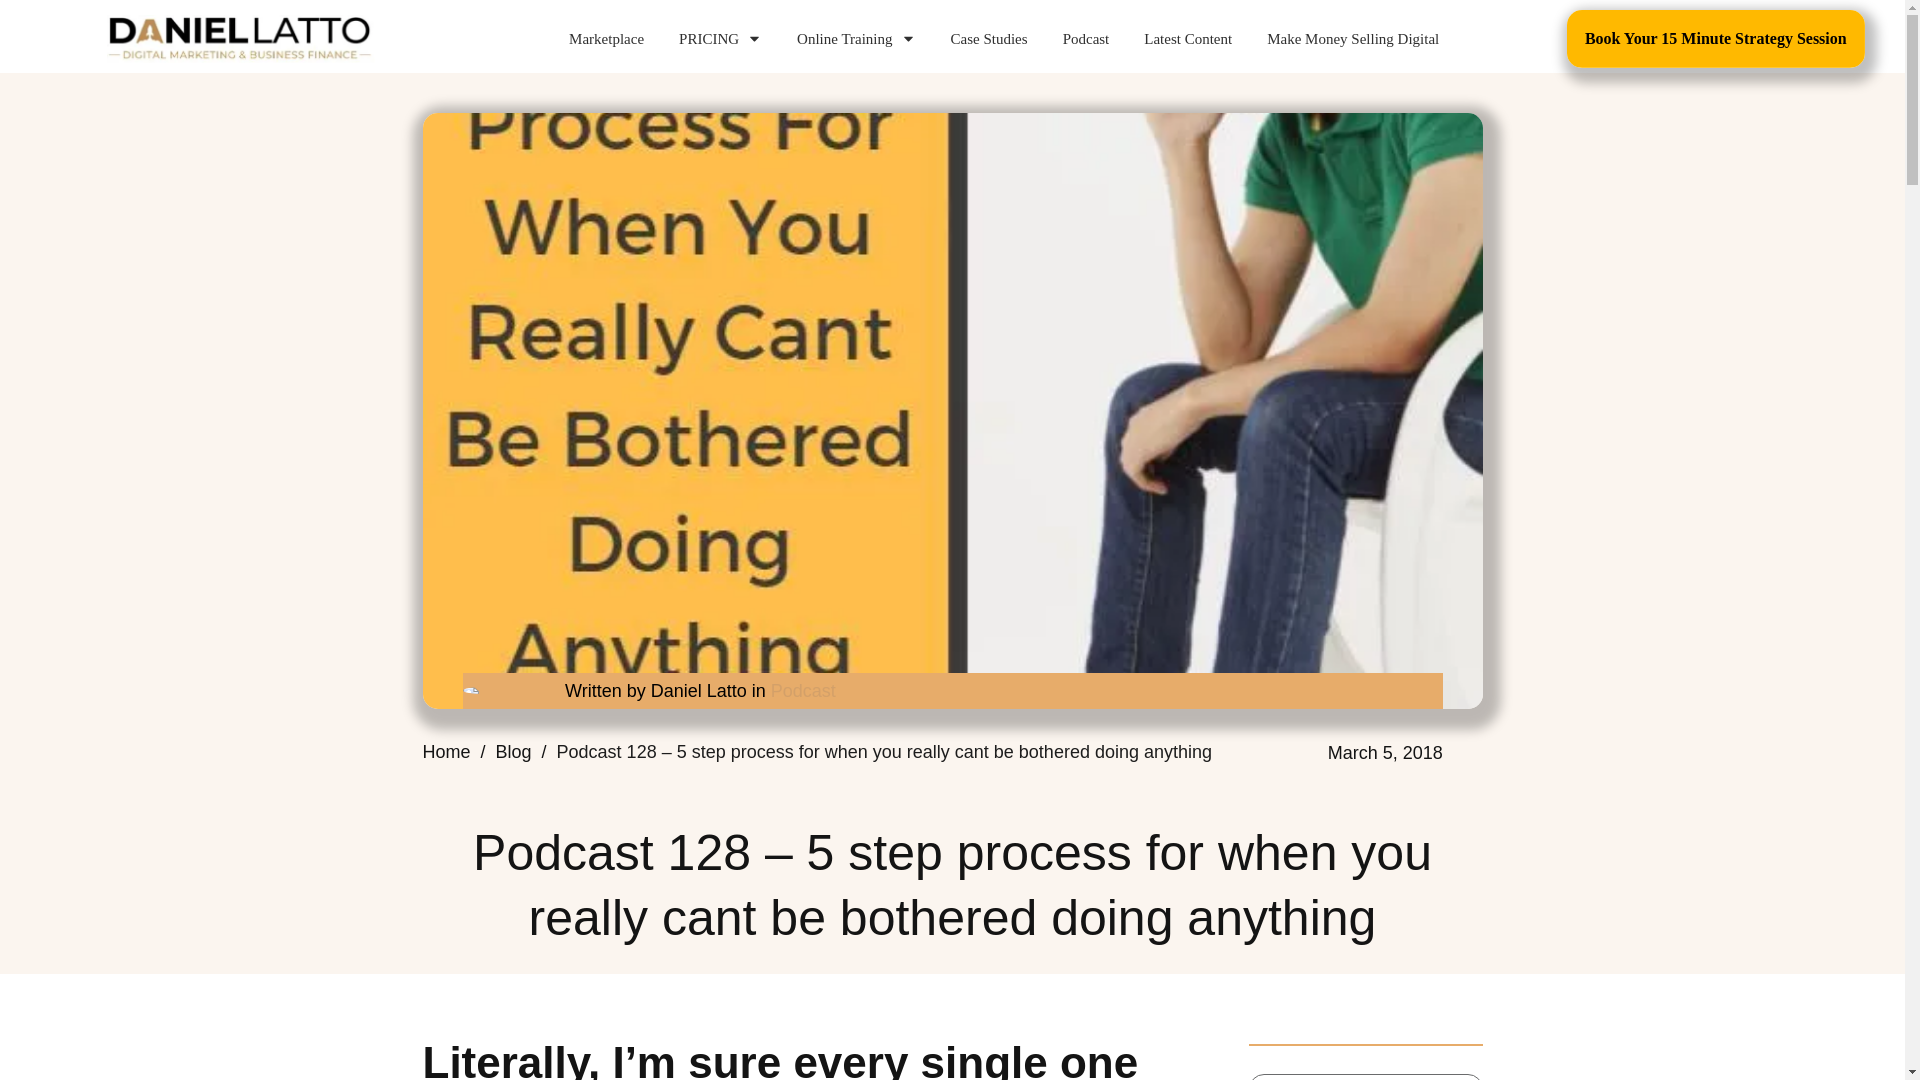  Describe the element at coordinates (1352, 38) in the screenshot. I see `Make Money Selling Digital` at that location.